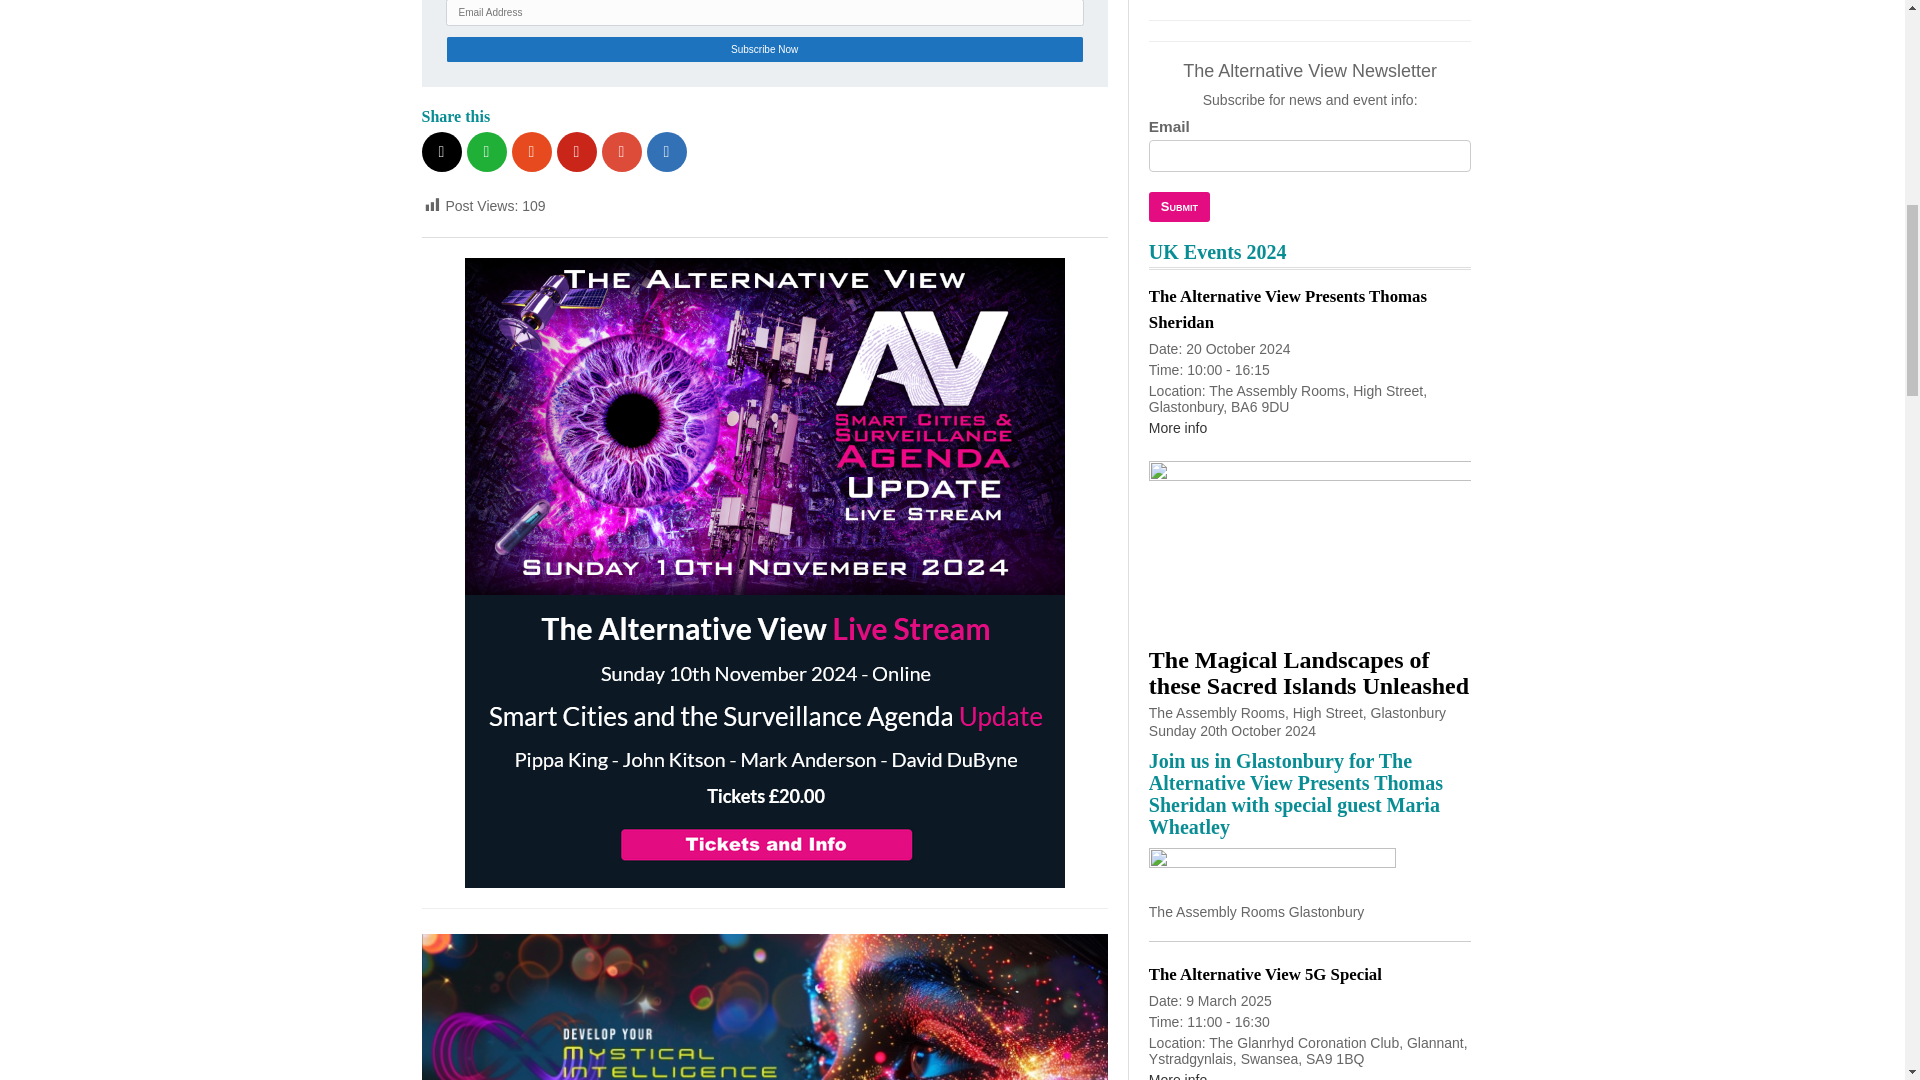  I want to click on More info, so click(1178, 1076).